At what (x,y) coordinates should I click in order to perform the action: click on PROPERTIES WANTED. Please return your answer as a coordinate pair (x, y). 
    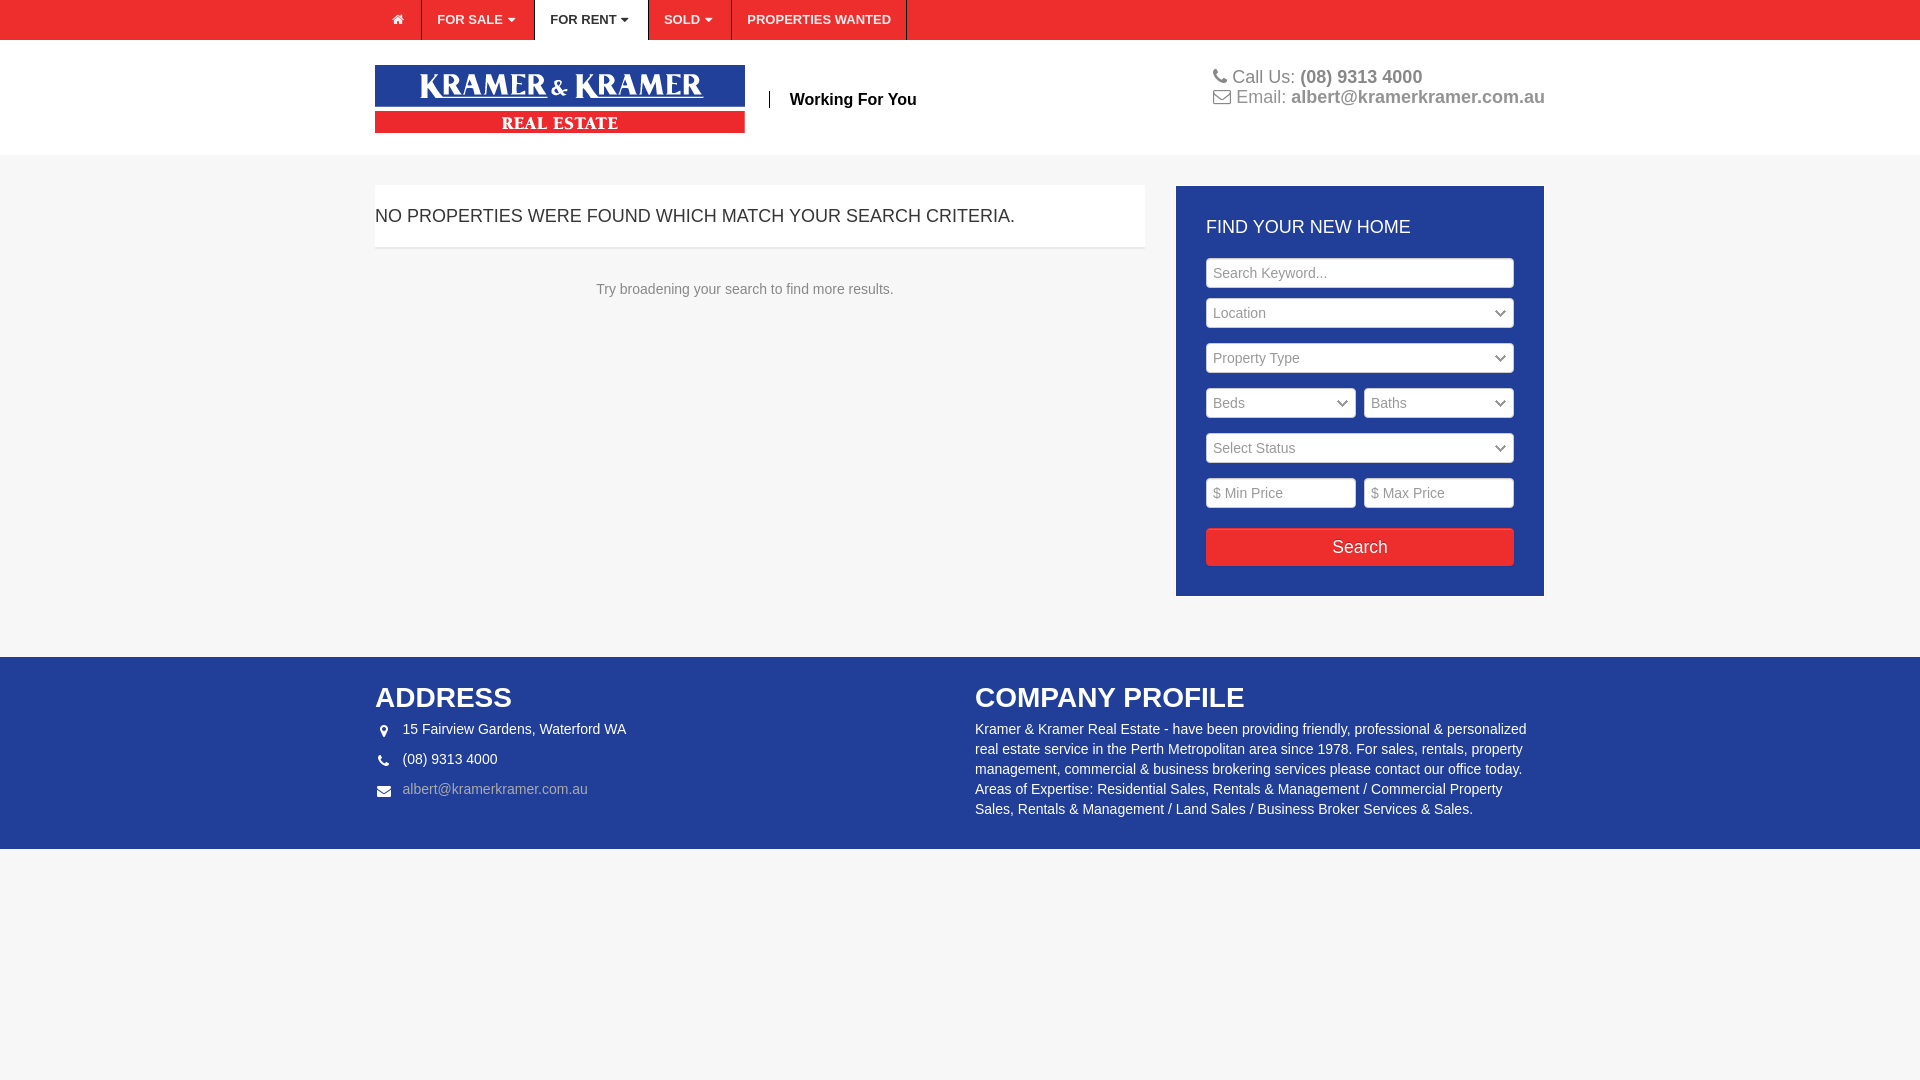
    Looking at the image, I should click on (820, 20).